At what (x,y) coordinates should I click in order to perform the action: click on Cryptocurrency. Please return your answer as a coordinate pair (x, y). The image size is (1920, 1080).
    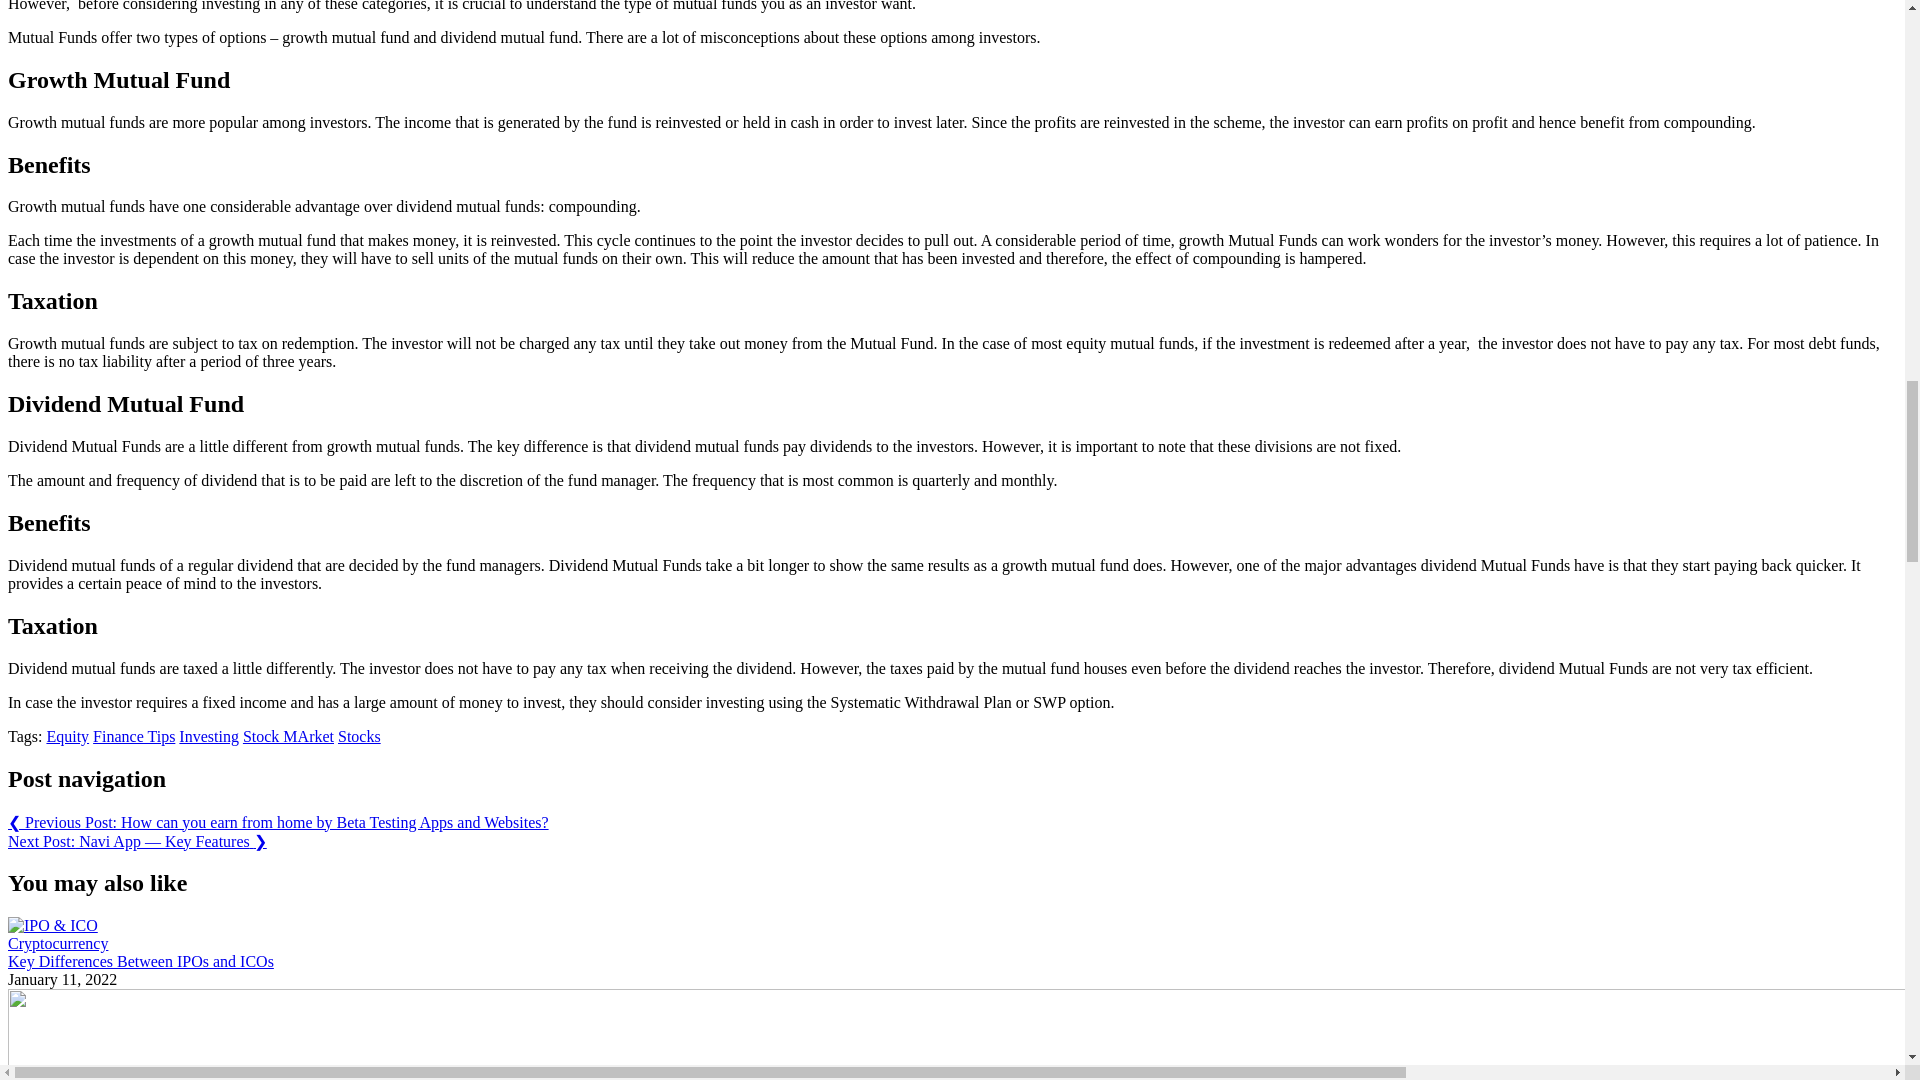
    Looking at the image, I should click on (57, 943).